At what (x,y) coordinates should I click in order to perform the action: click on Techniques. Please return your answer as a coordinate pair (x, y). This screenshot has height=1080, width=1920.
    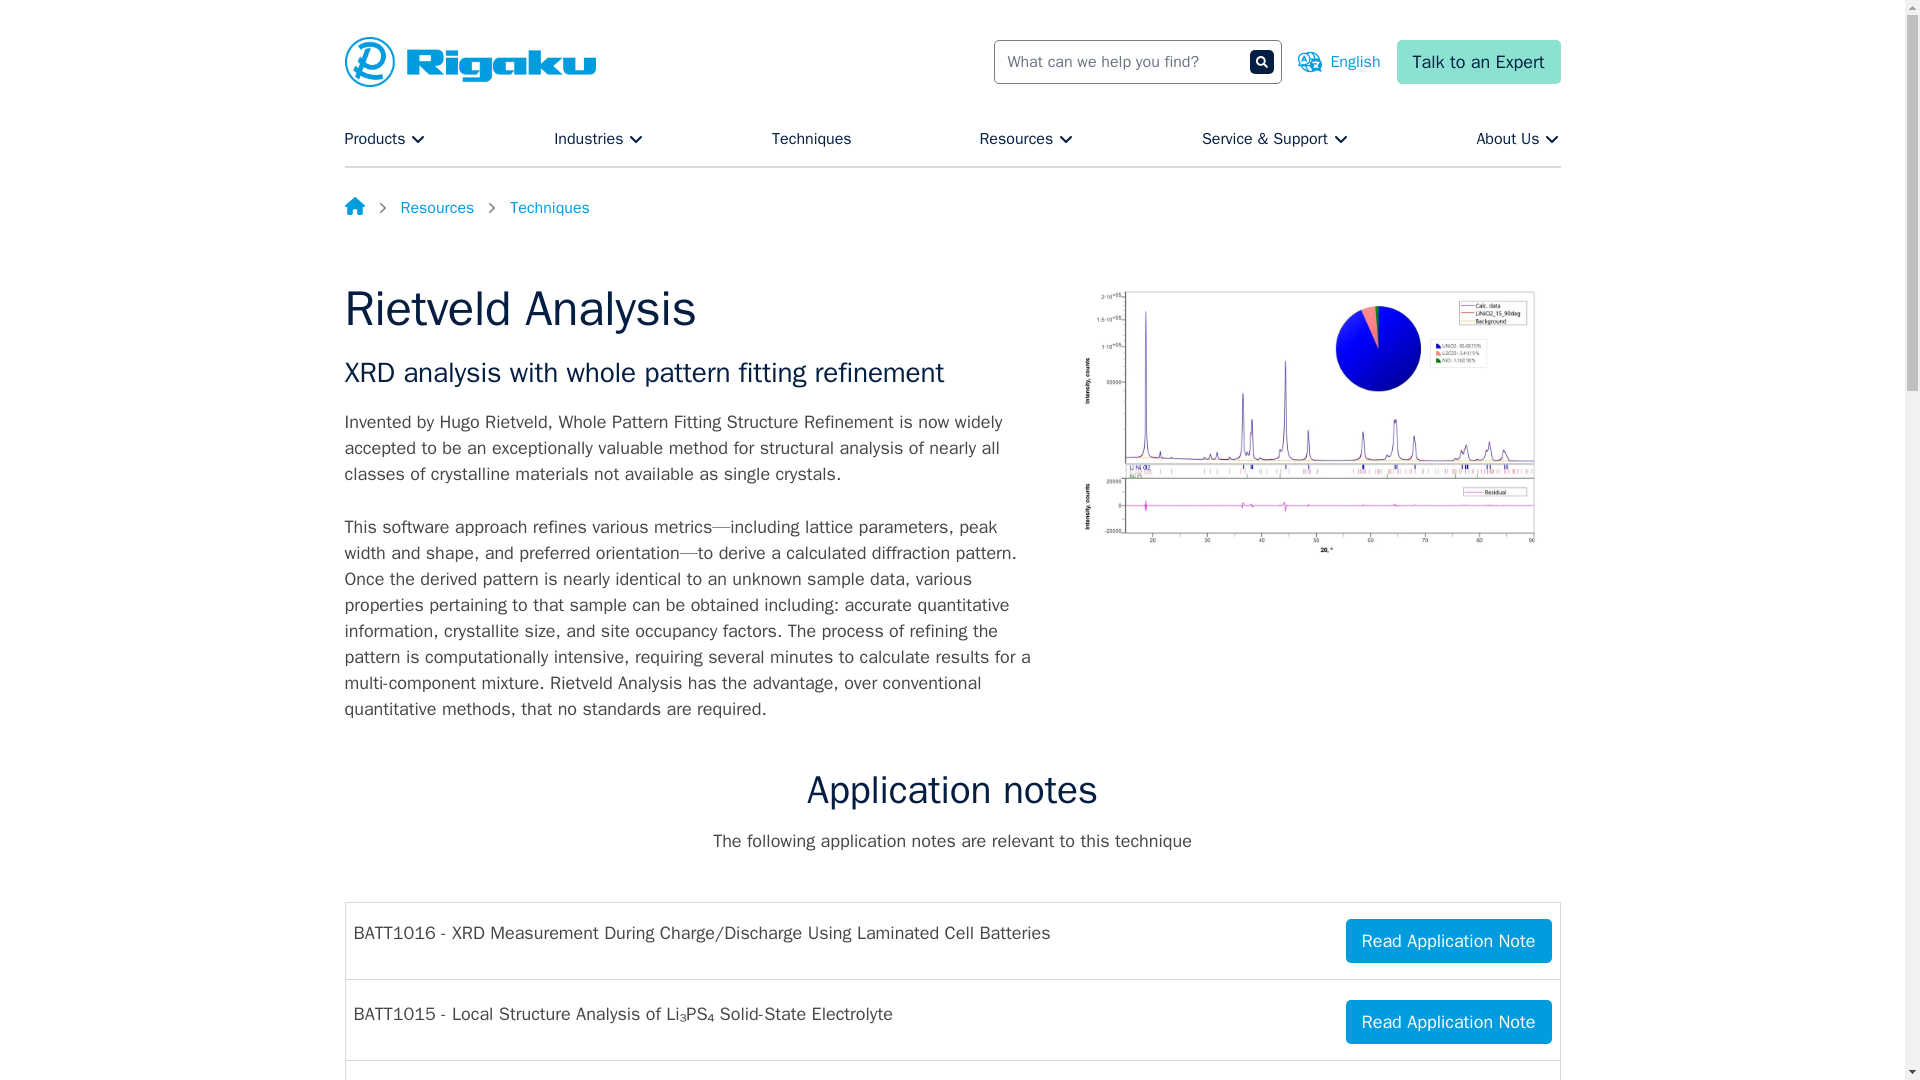
    Looking at the image, I should click on (812, 138).